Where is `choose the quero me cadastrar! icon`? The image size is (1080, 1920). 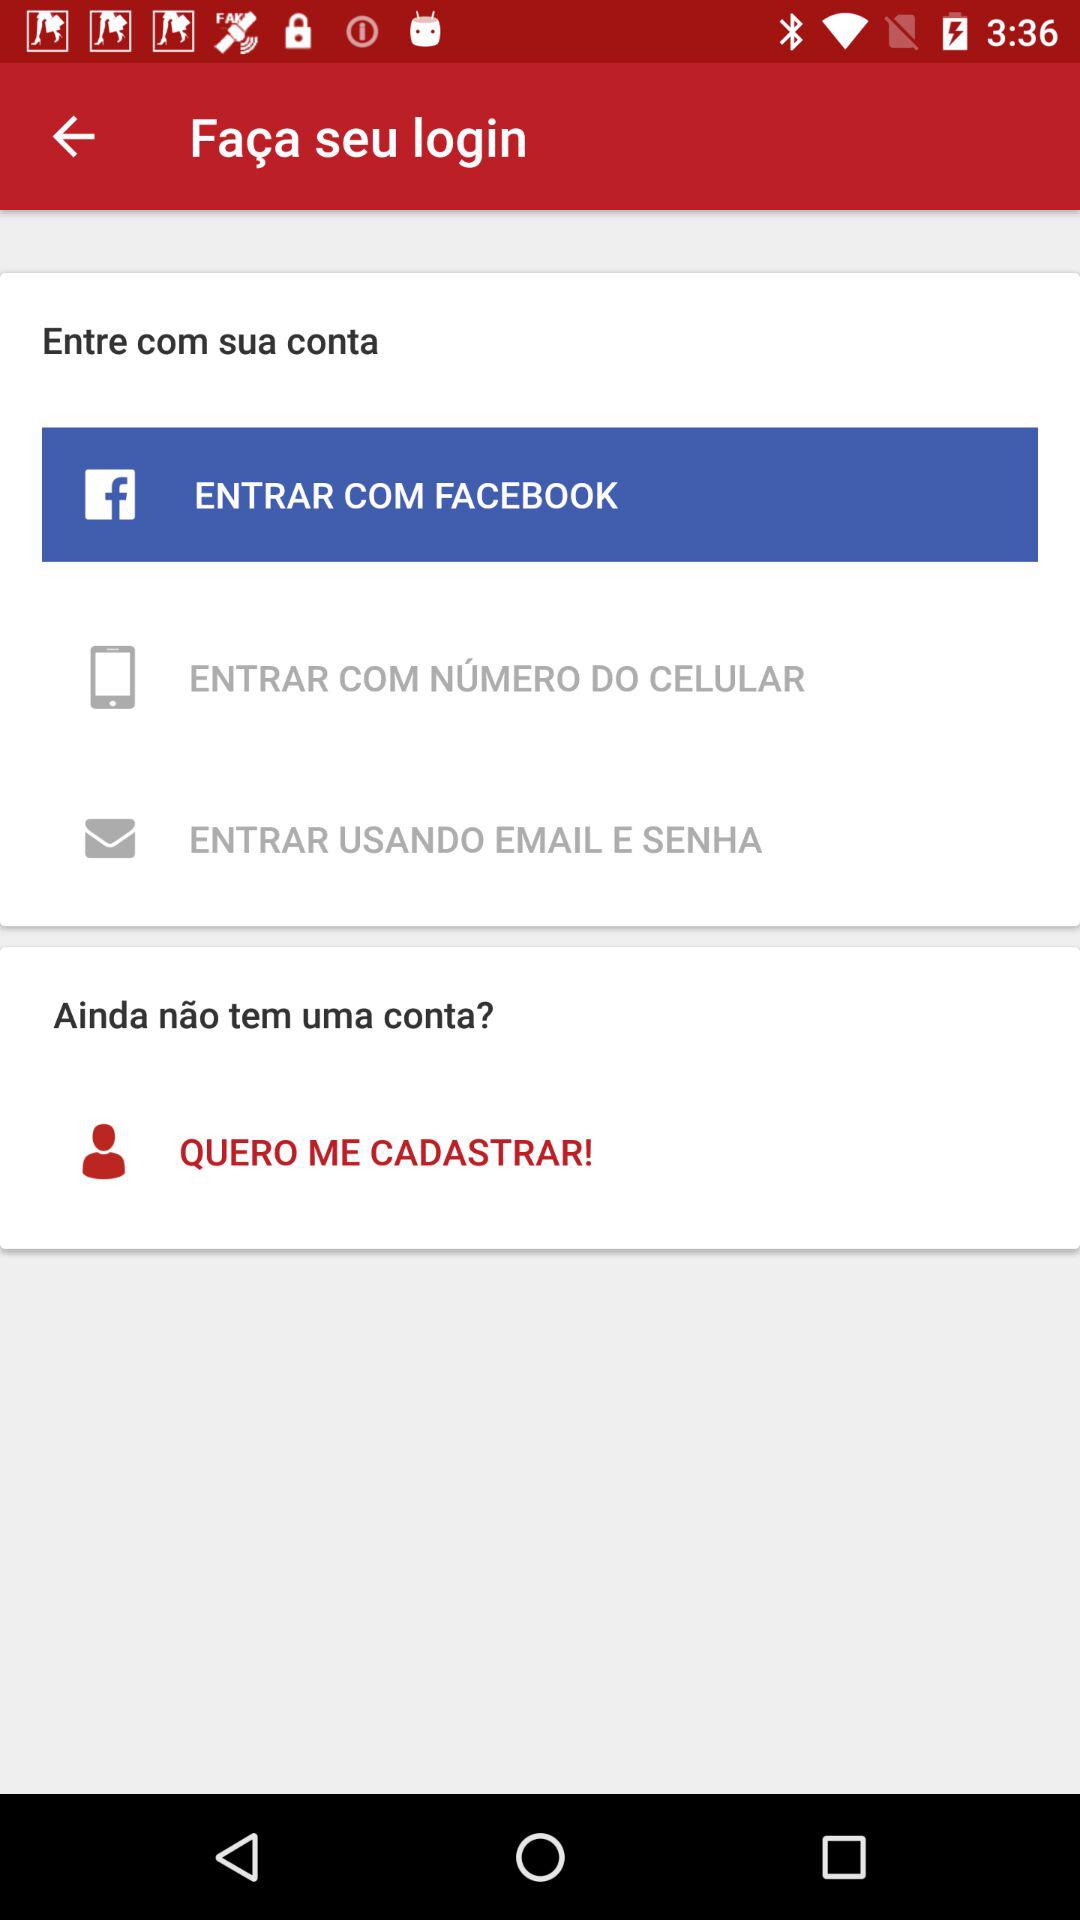
choose the quero me cadastrar! icon is located at coordinates (540, 1151).